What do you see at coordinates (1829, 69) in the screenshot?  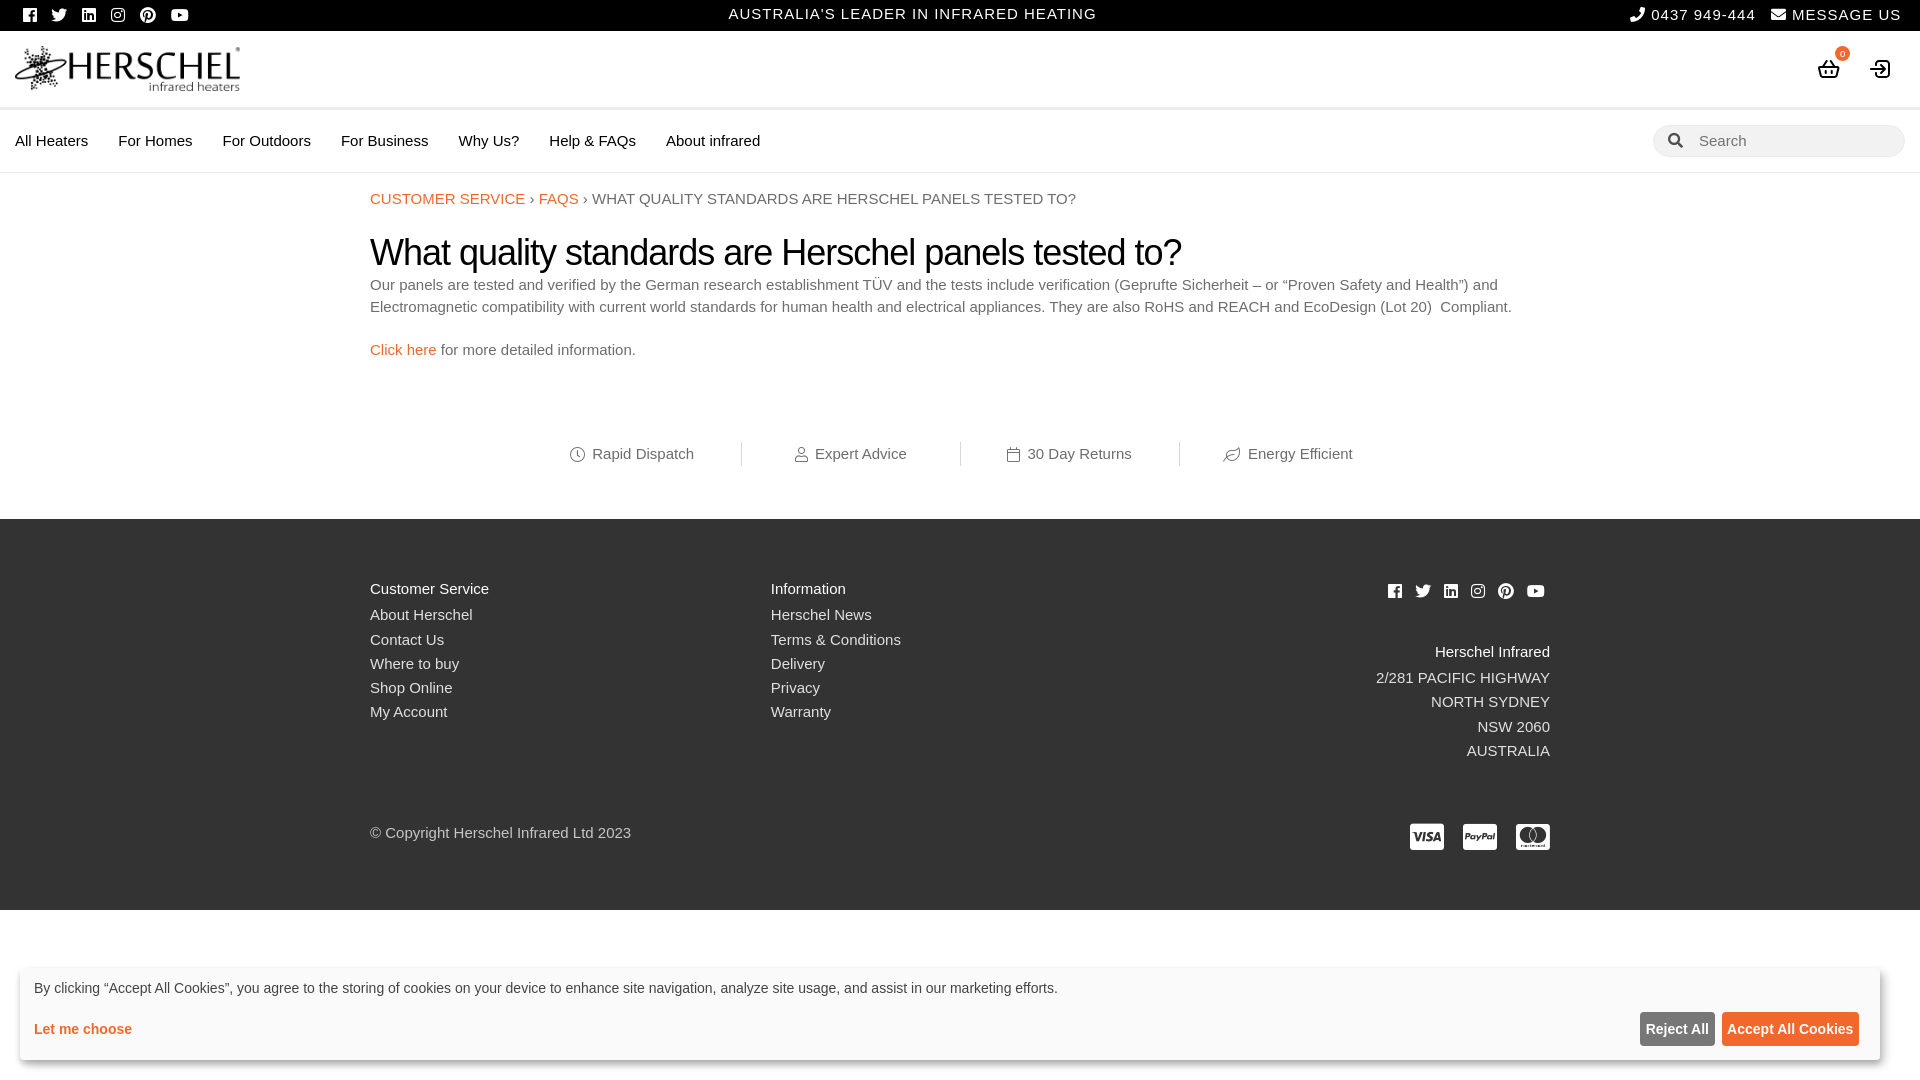 I see `0` at bounding box center [1829, 69].